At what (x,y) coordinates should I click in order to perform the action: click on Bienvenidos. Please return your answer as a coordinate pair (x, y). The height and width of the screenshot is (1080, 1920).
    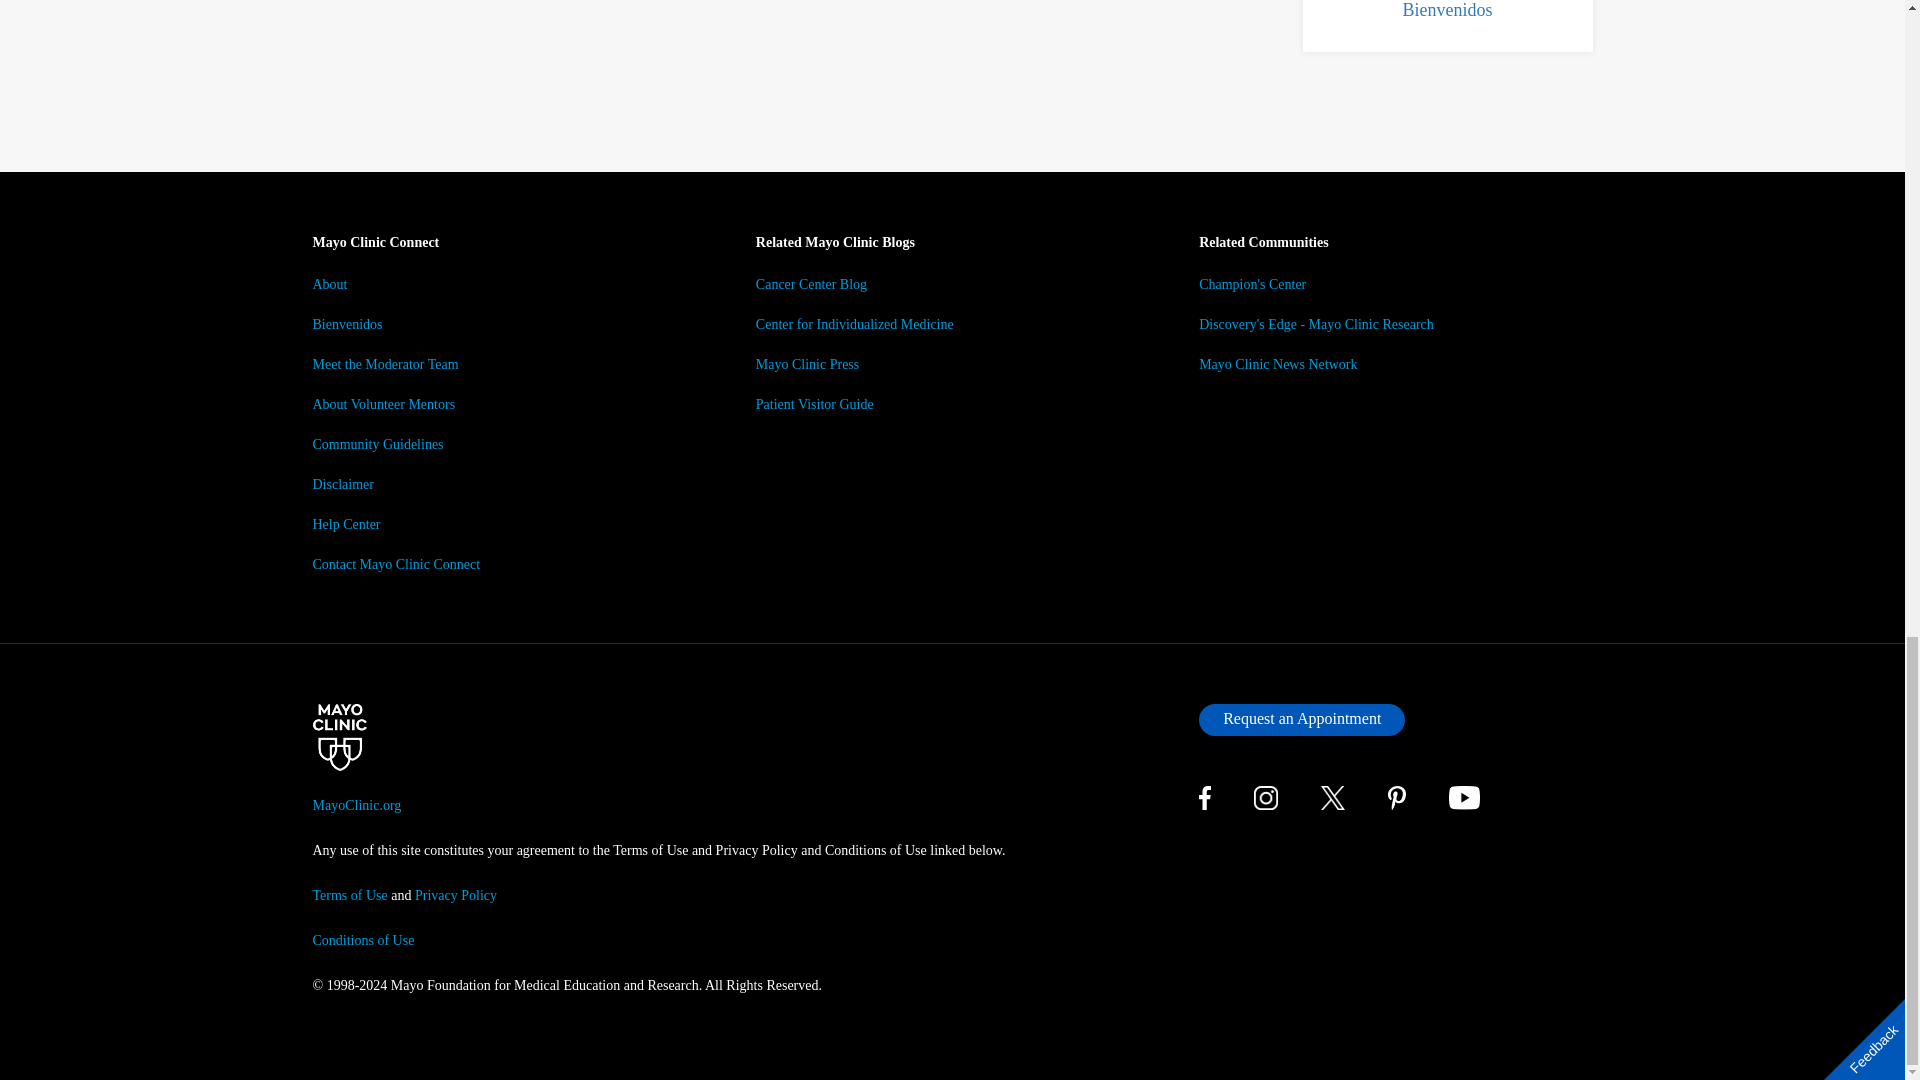
    Looking at the image, I should click on (346, 324).